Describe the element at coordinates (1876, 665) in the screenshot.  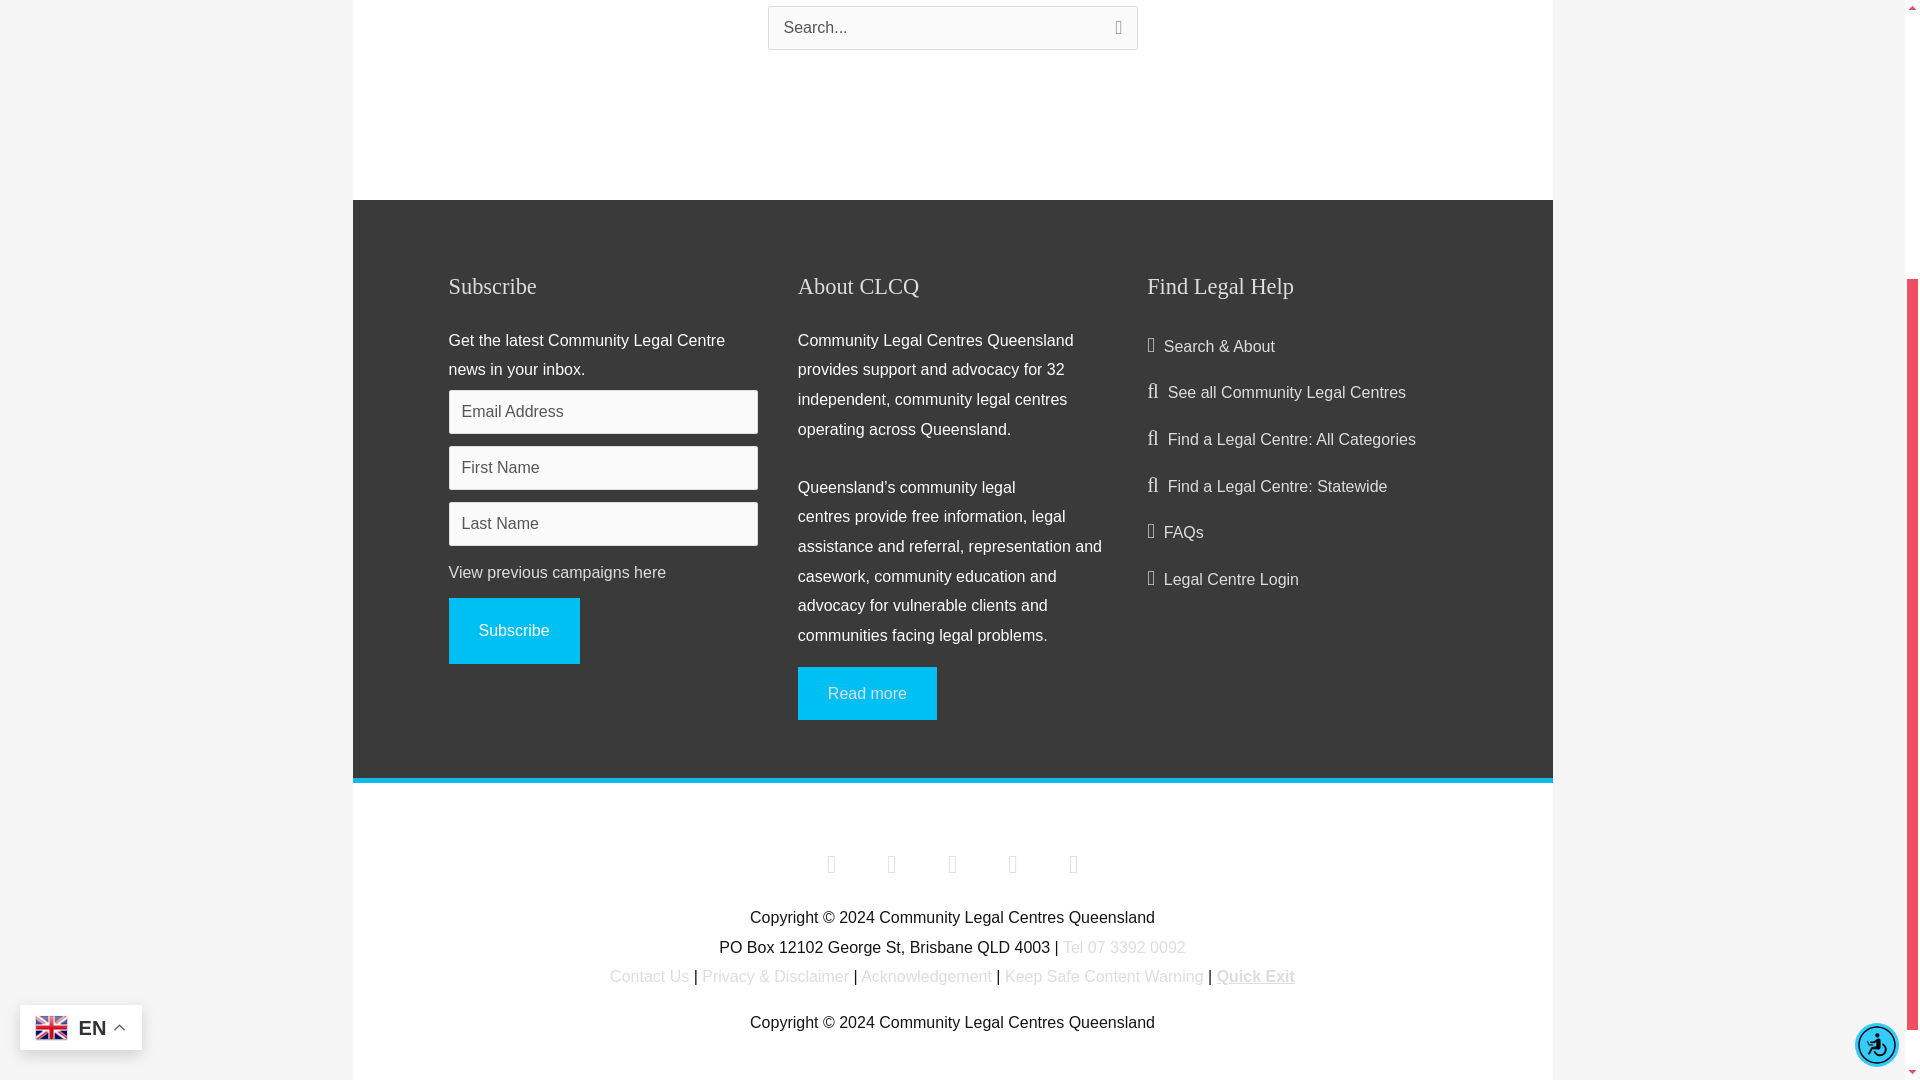
I see `Accessibility Menu` at that location.